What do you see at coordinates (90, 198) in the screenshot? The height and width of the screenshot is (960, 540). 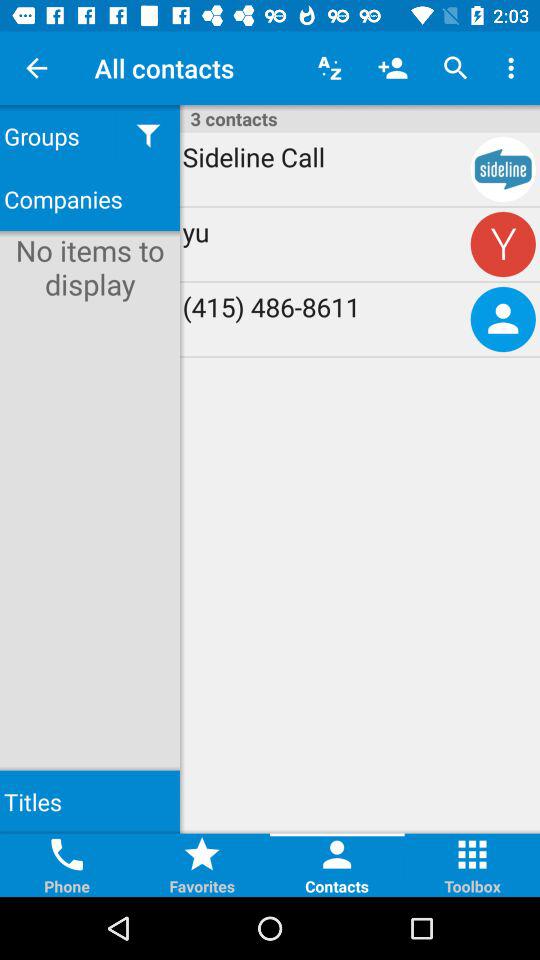 I see `tap the icon above no items to icon` at bounding box center [90, 198].